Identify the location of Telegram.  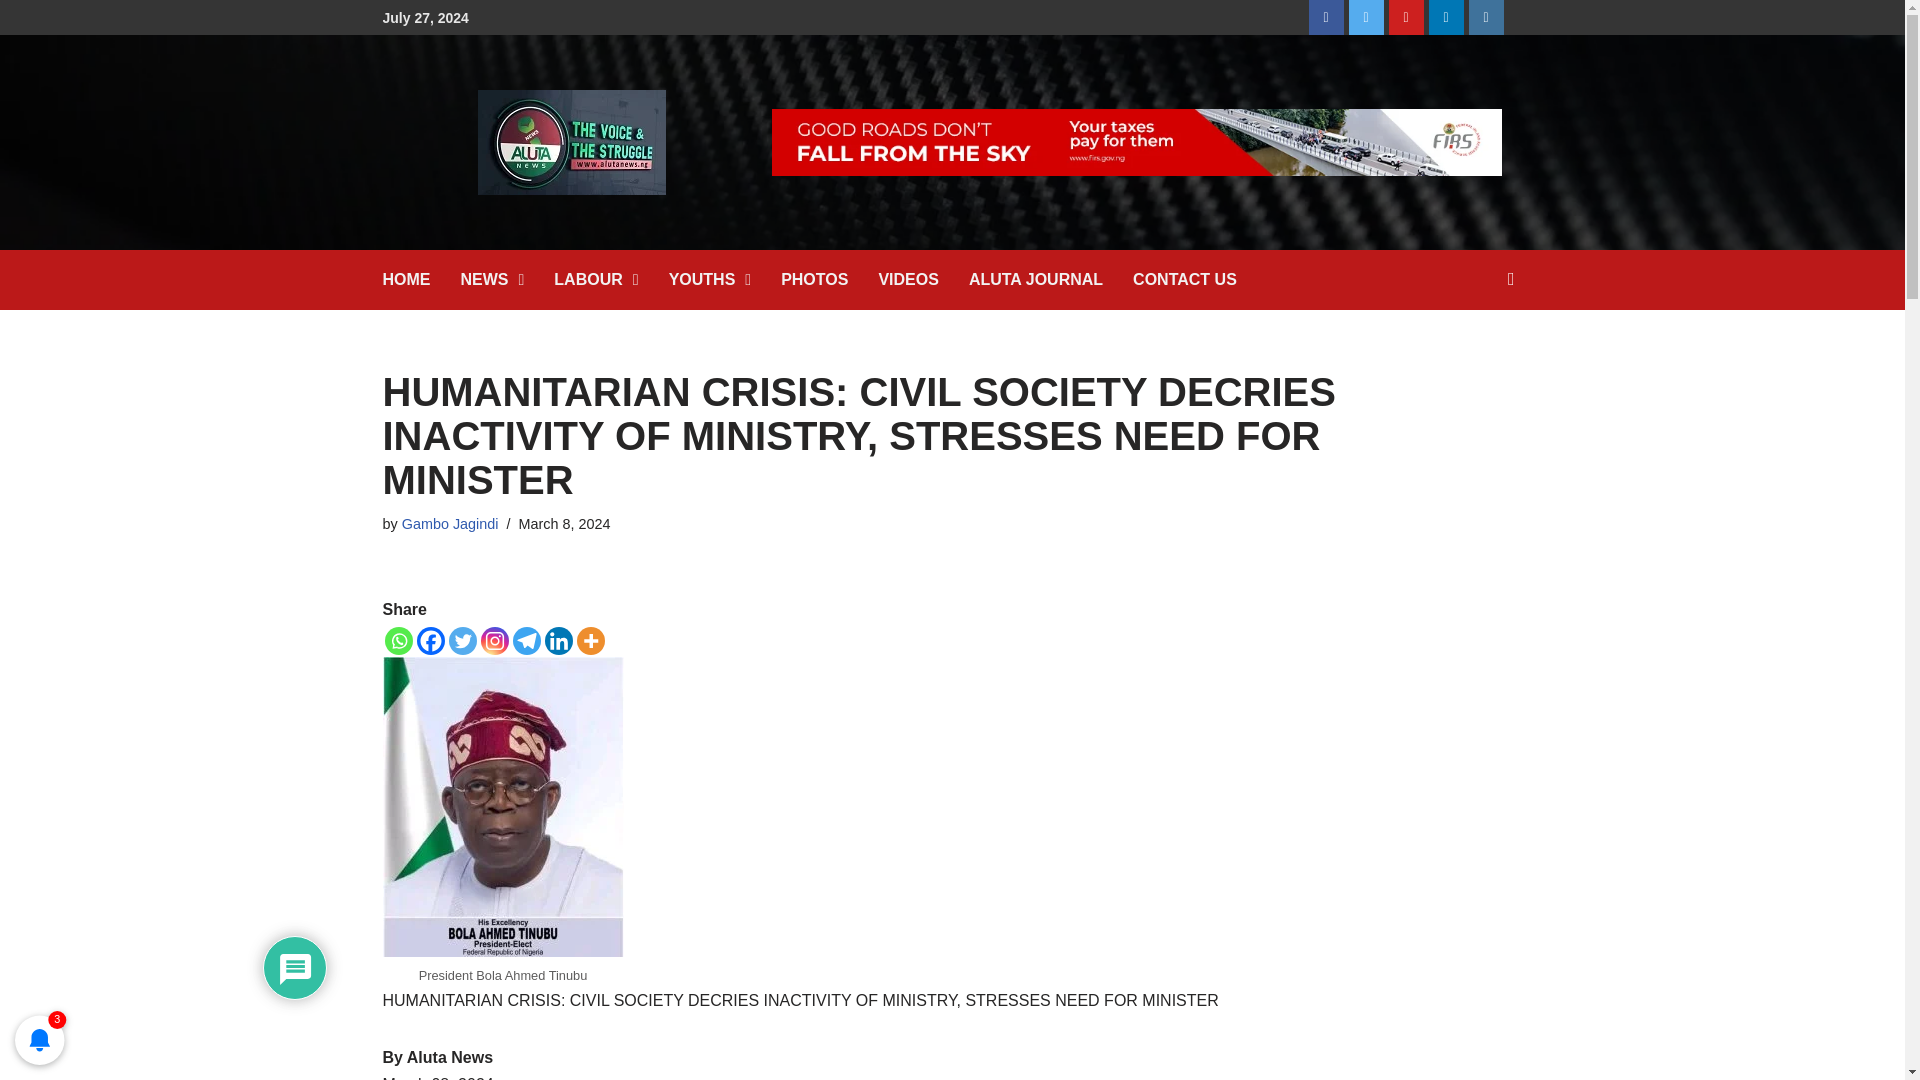
(526, 640).